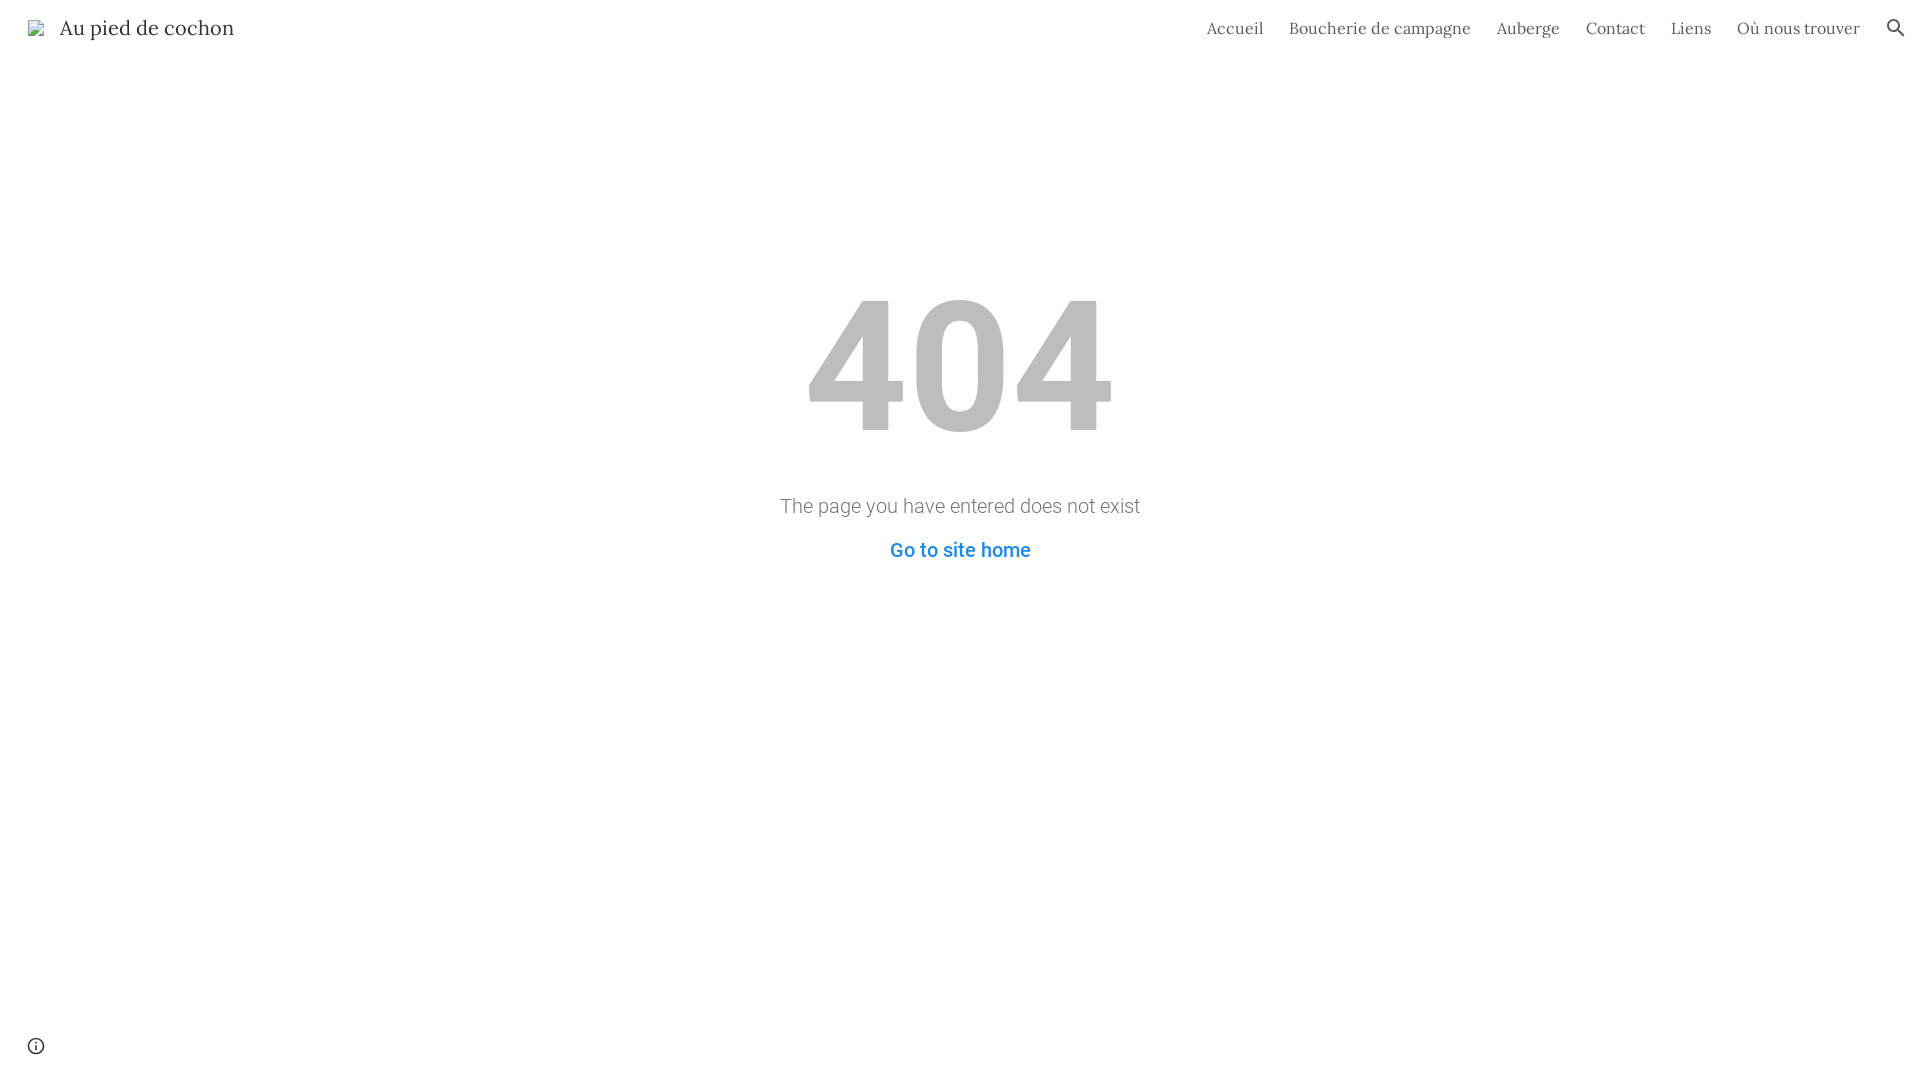 The height and width of the screenshot is (1080, 1920). What do you see at coordinates (1691, 28) in the screenshot?
I see `Liens` at bounding box center [1691, 28].